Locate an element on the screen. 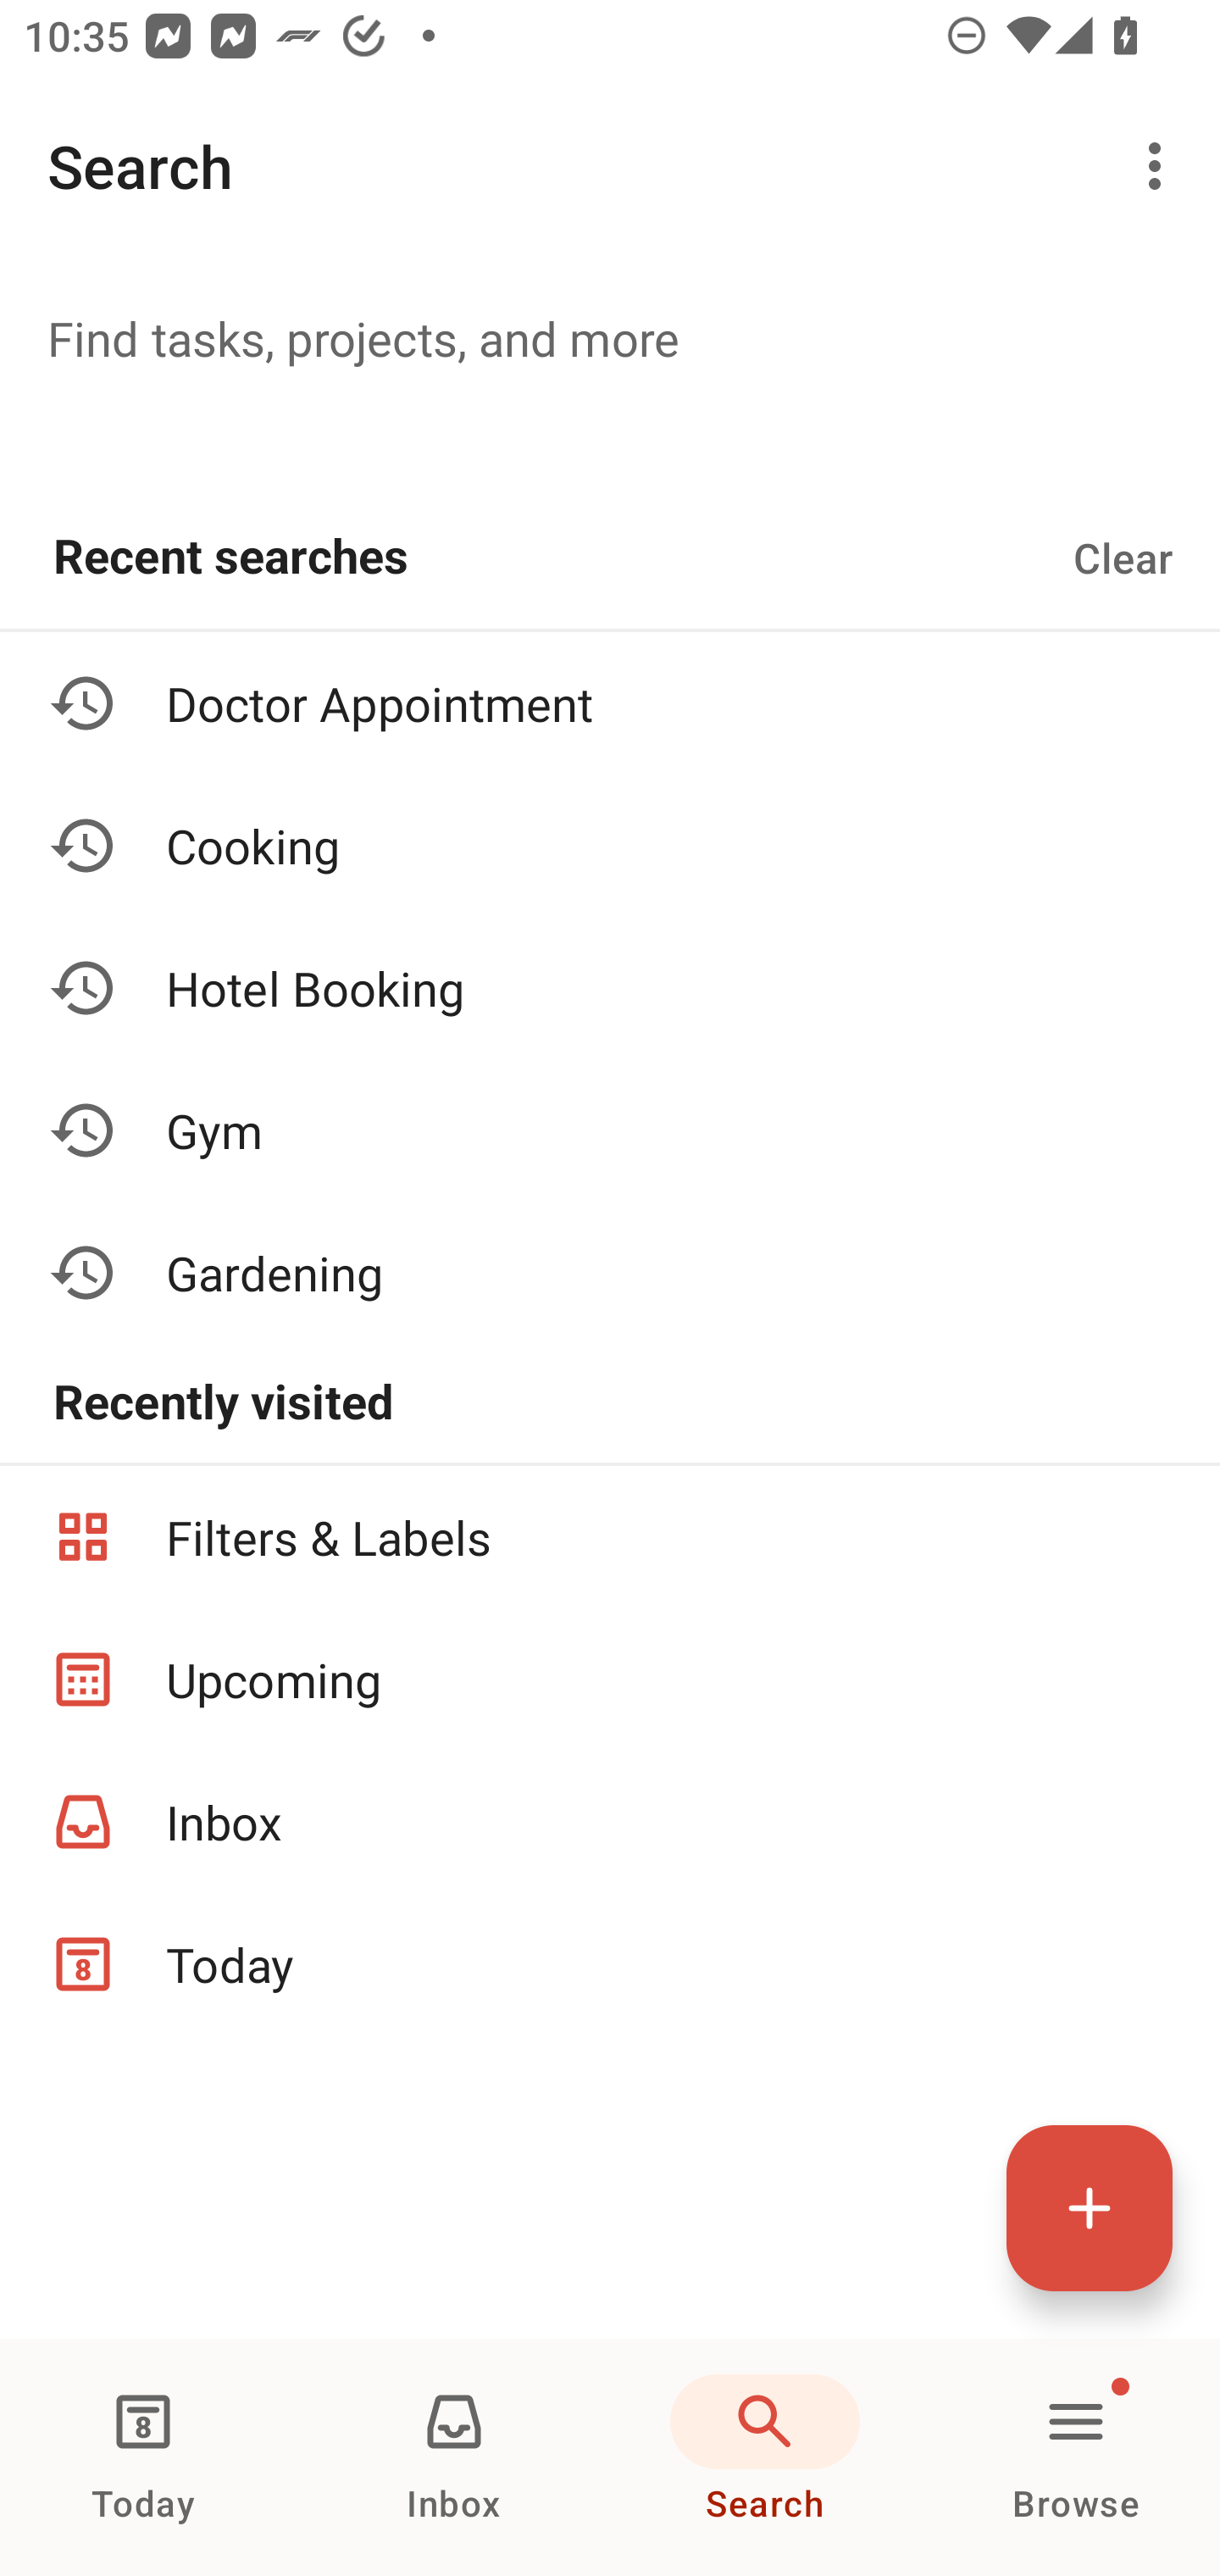  Today is located at coordinates (143, 2457).